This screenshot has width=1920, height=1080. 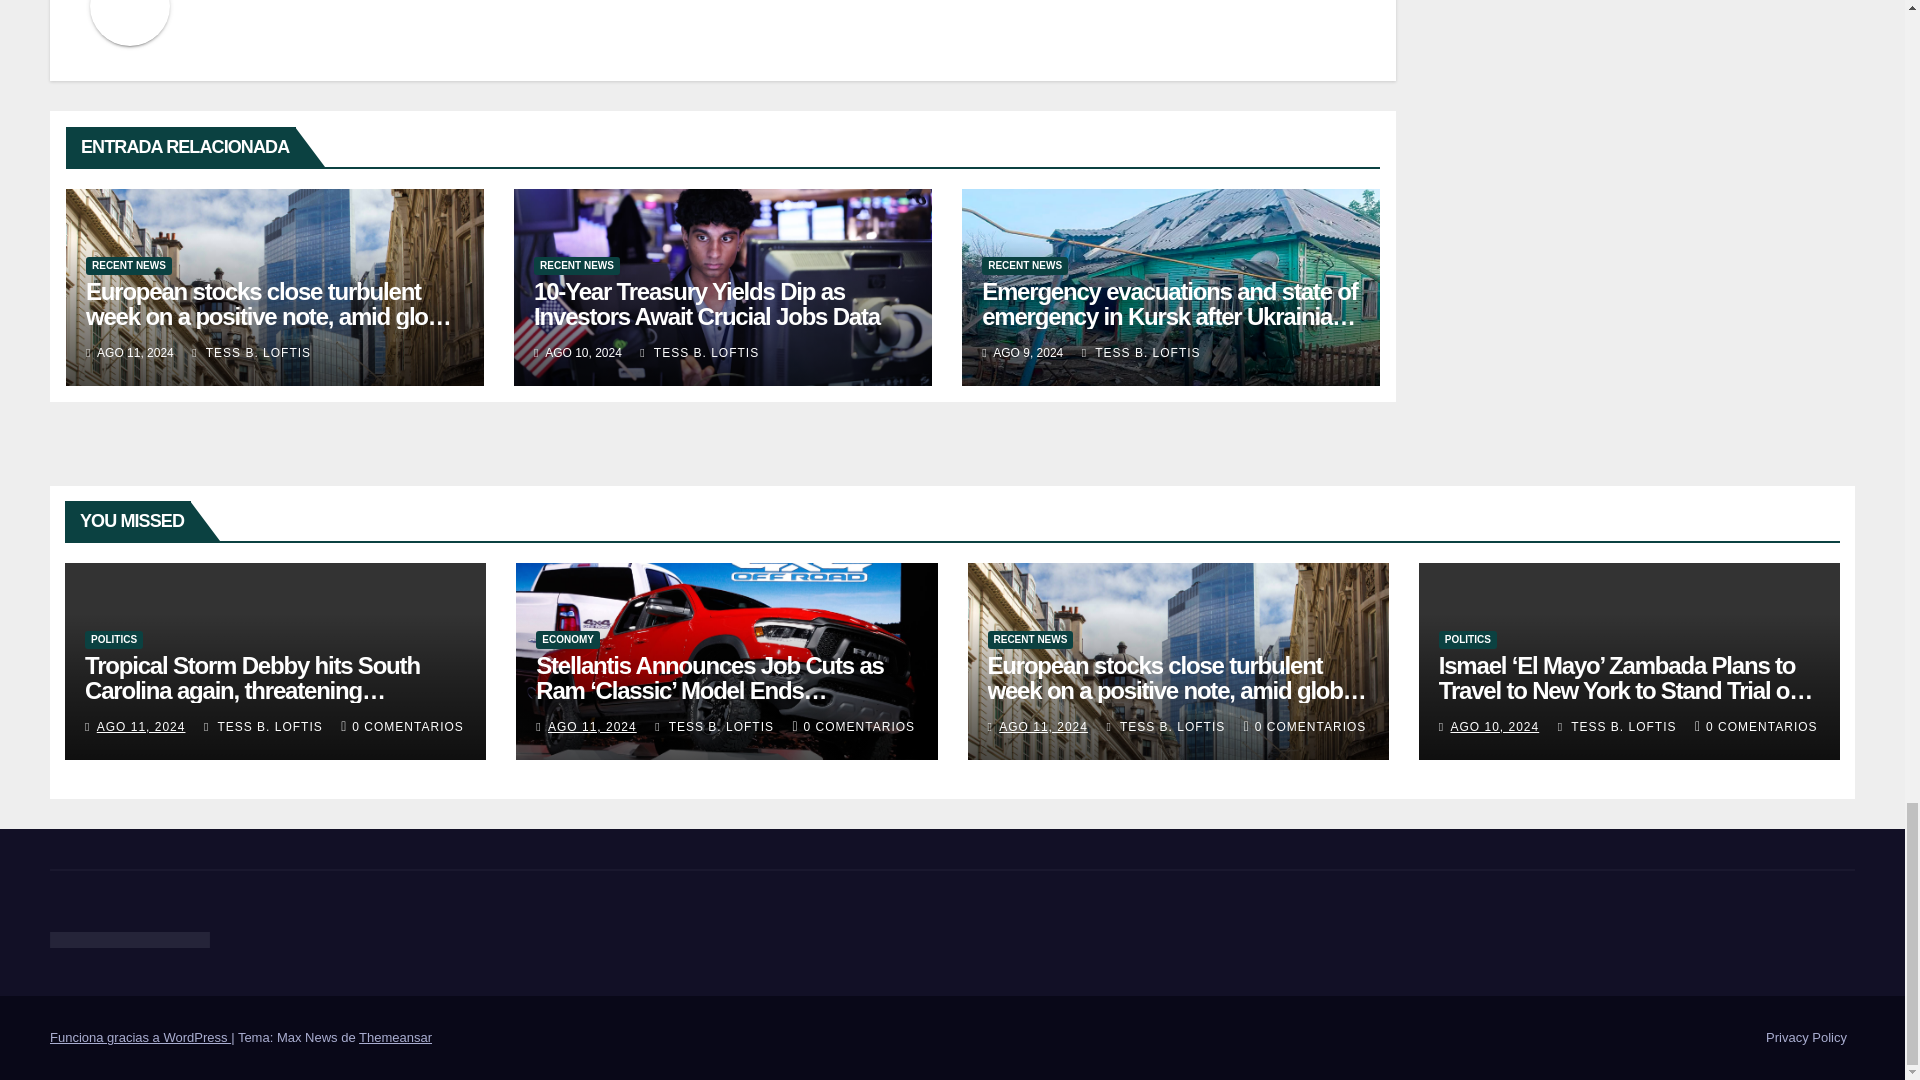 I want to click on RECENT NEWS, so click(x=129, y=266).